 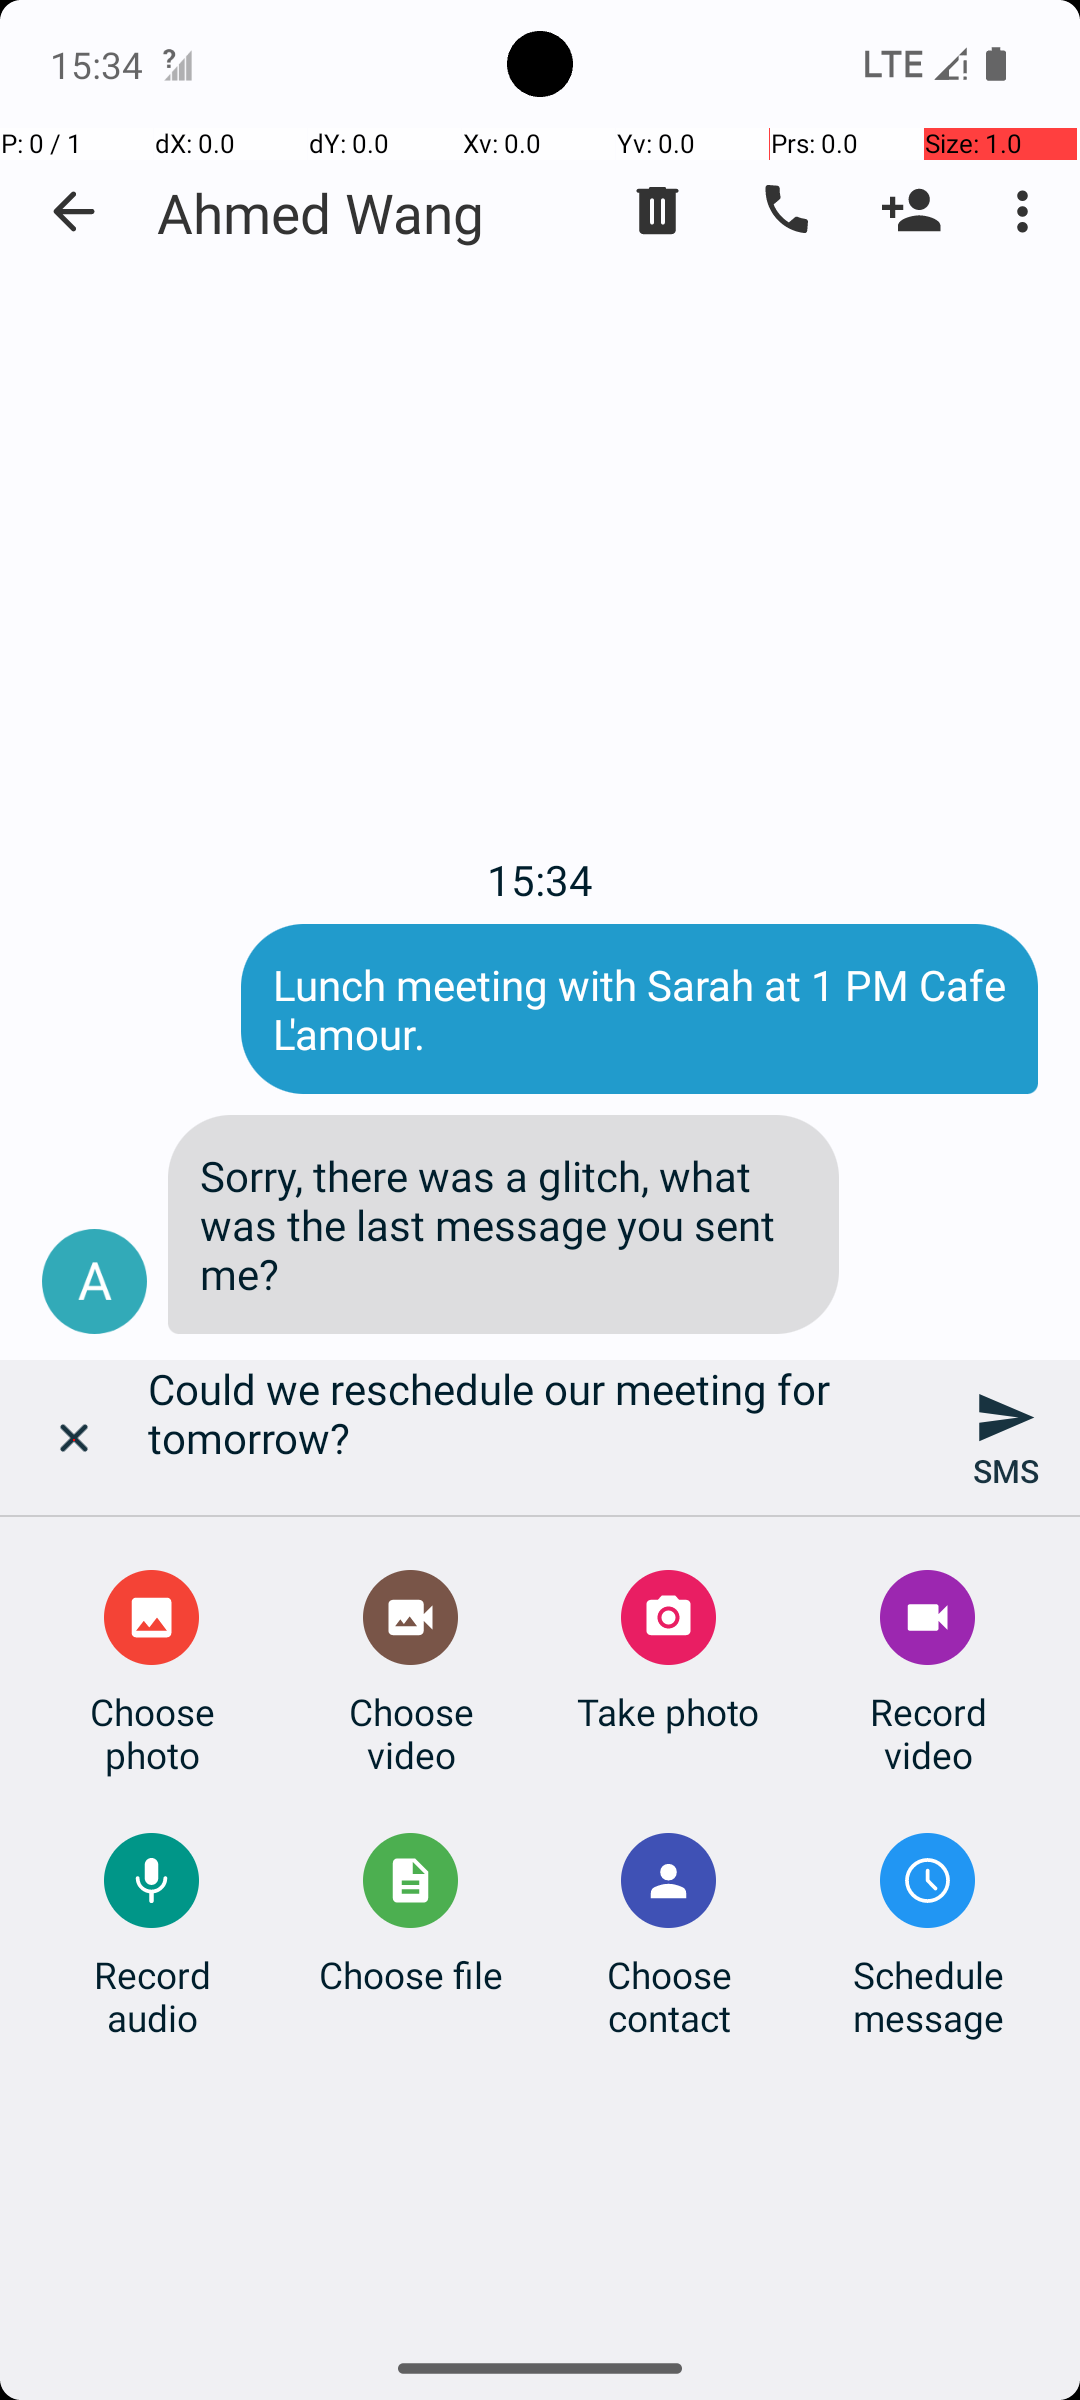 What do you see at coordinates (928, 1996) in the screenshot?
I see `Schedule message` at bounding box center [928, 1996].